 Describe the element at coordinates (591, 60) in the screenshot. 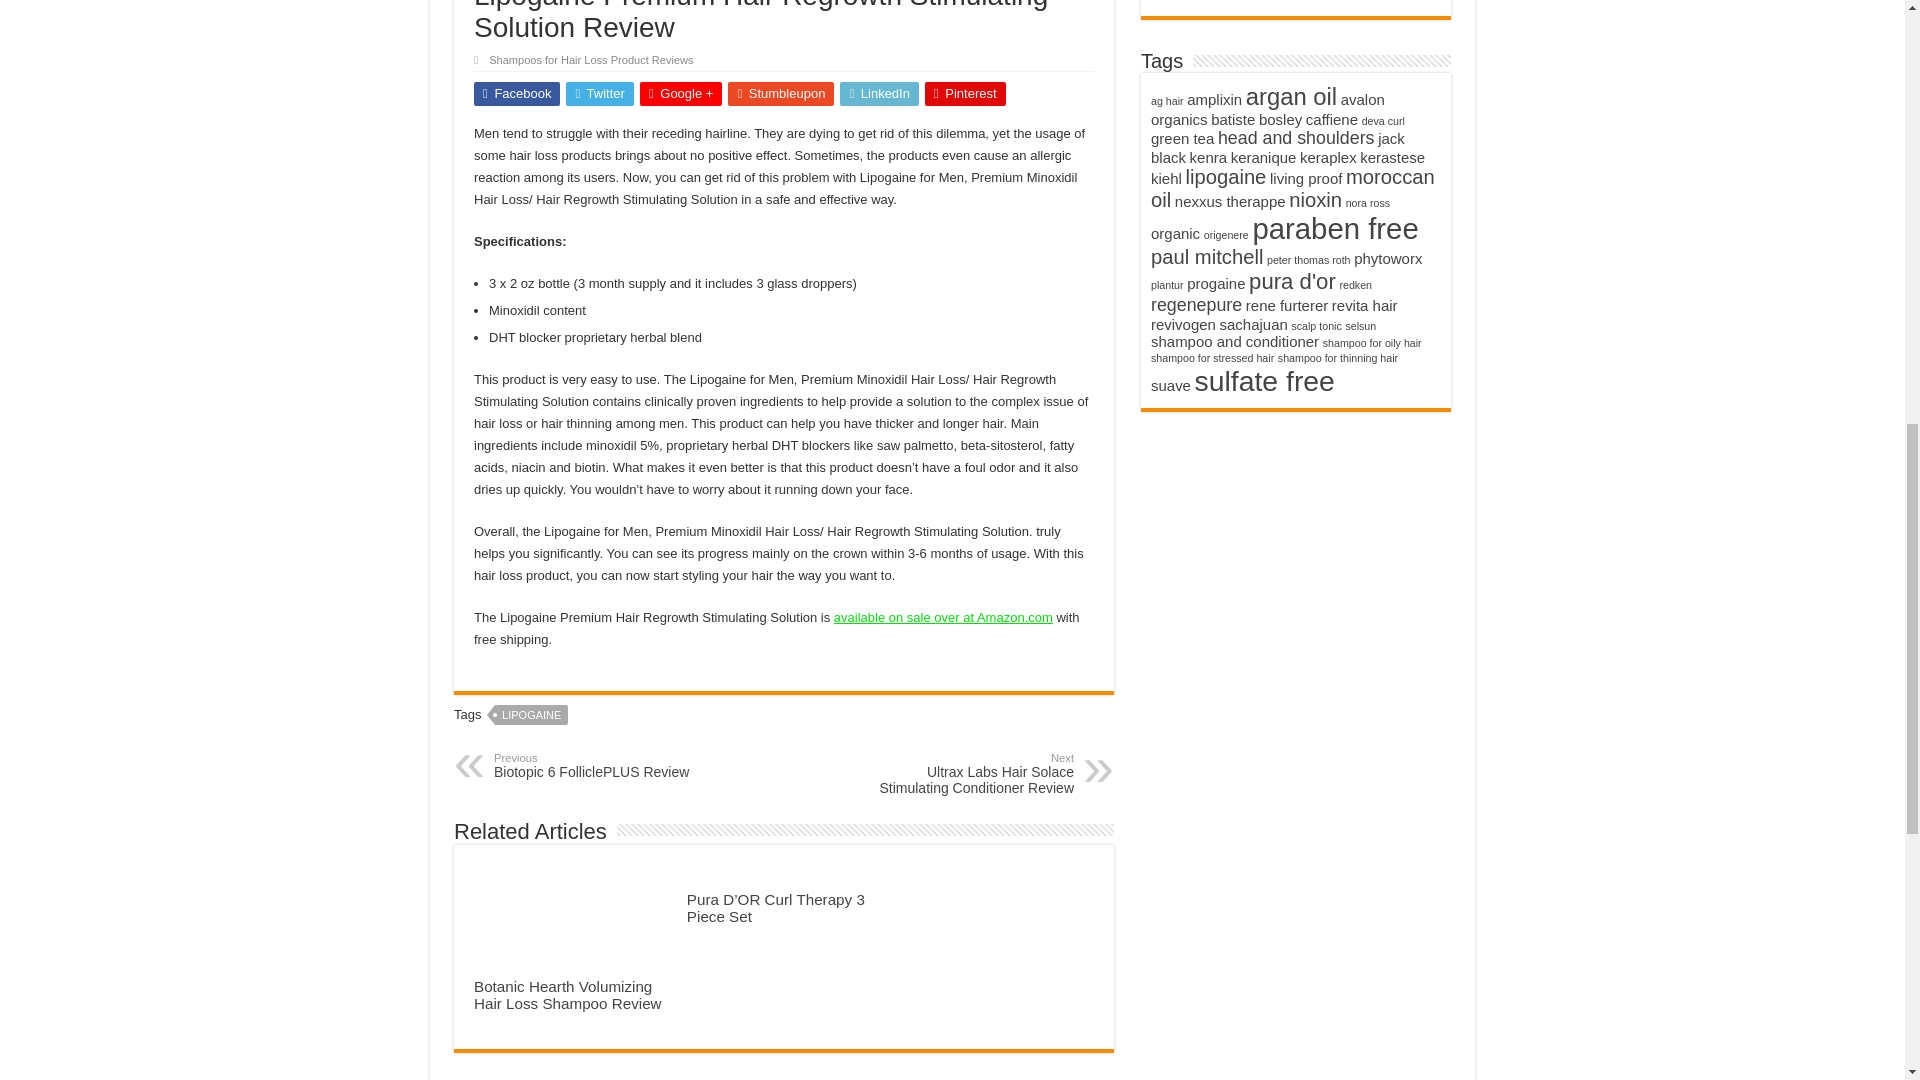

I see `Shampoos for Hair Loss Product Reviews` at that location.